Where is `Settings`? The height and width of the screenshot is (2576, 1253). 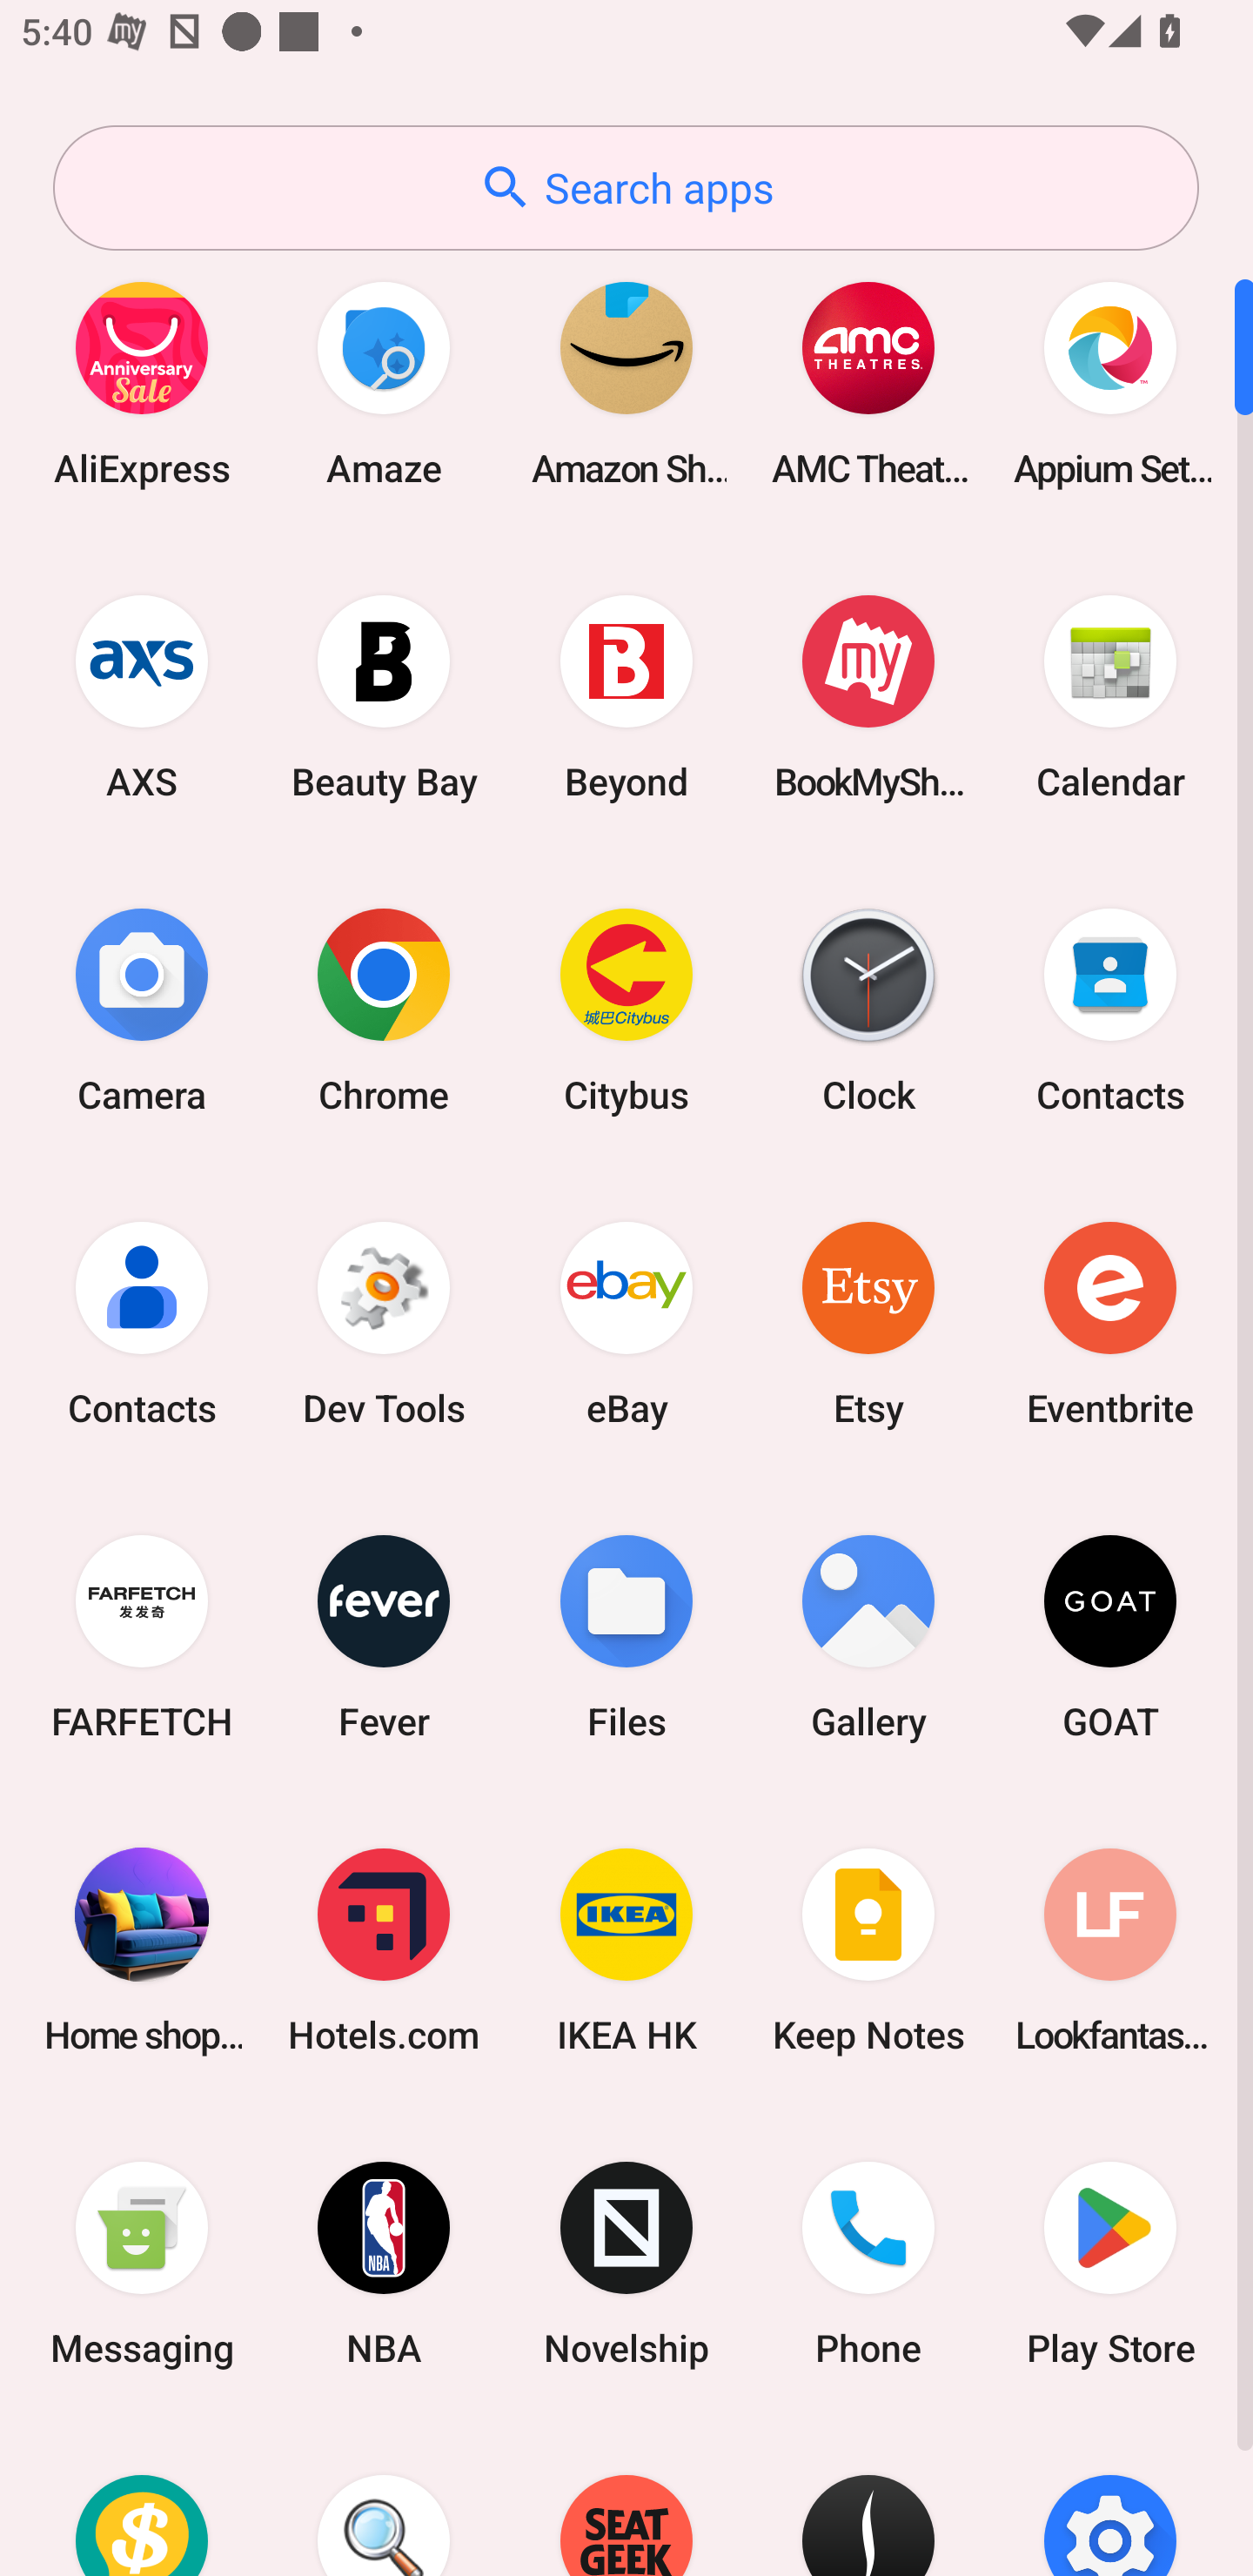 Settings is located at coordinates (1110, 2499).